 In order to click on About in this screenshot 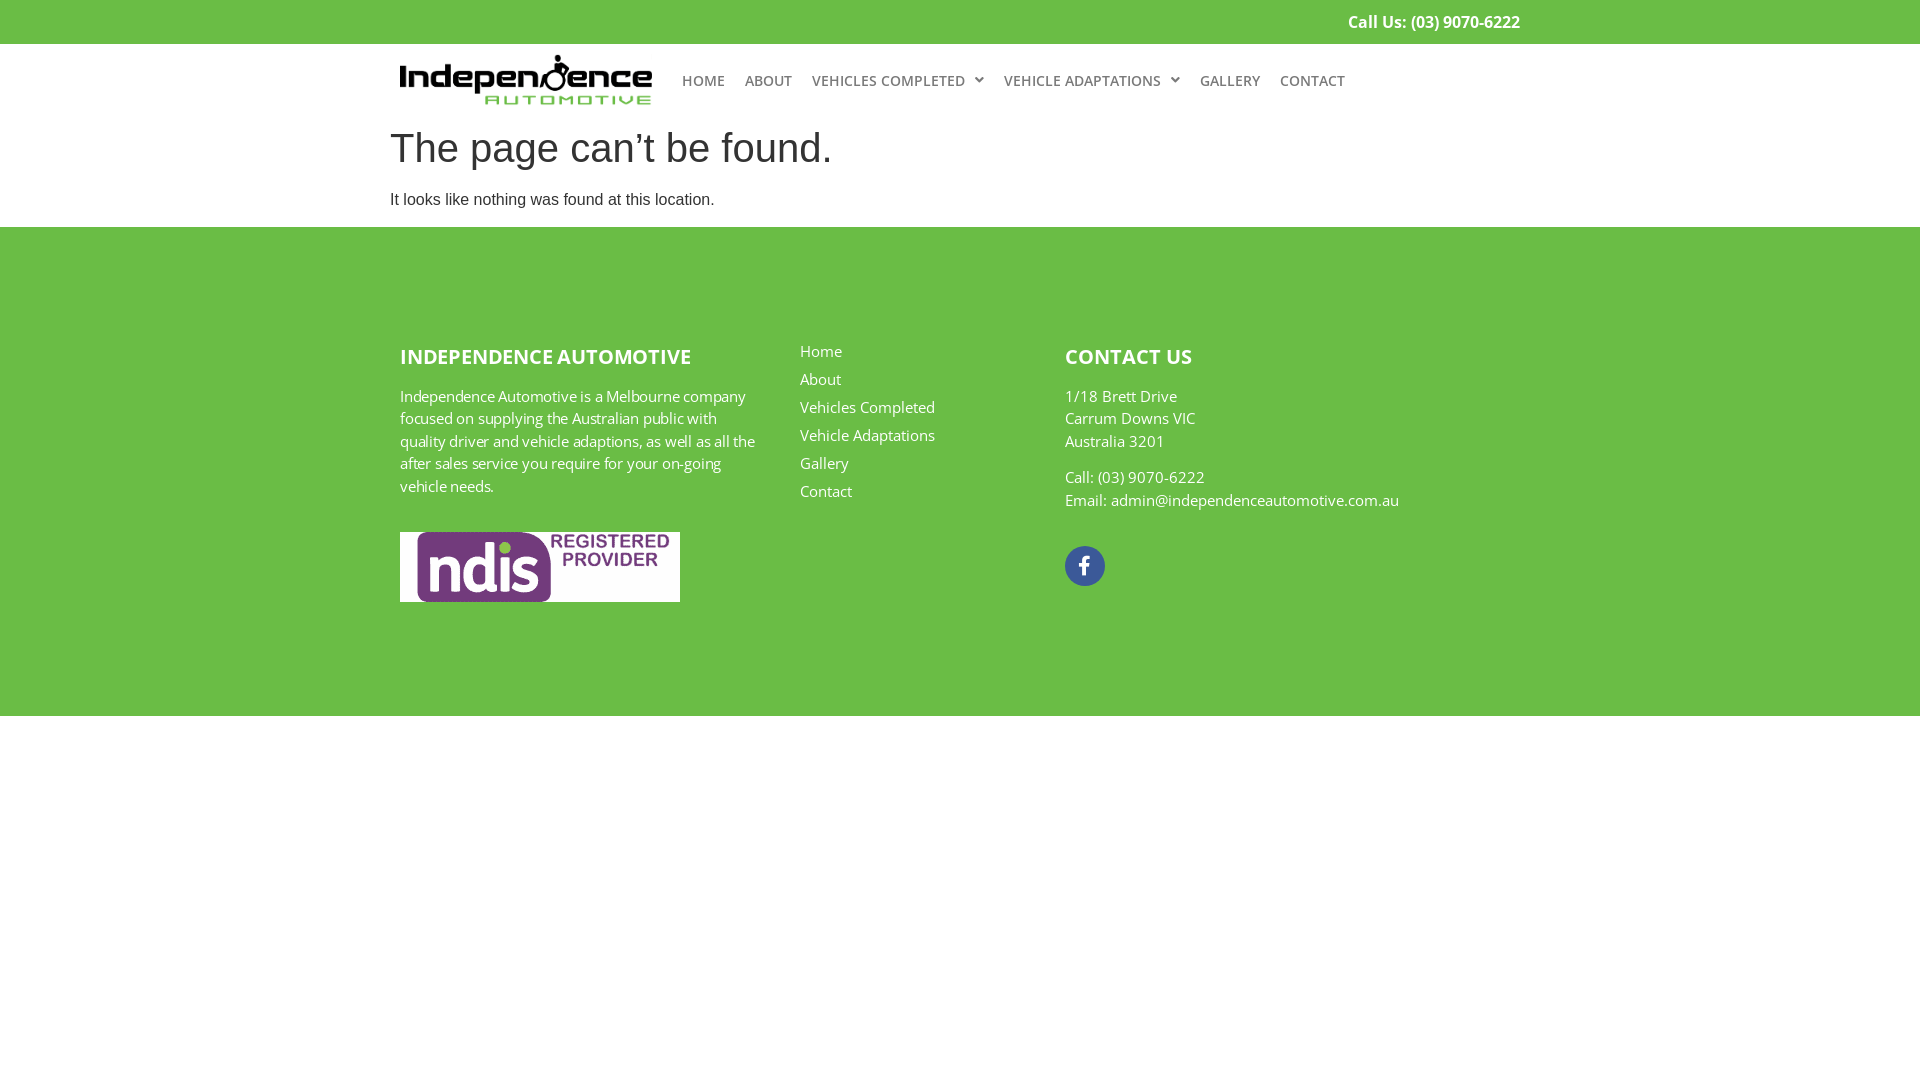, I will do `click(912, 379)`.